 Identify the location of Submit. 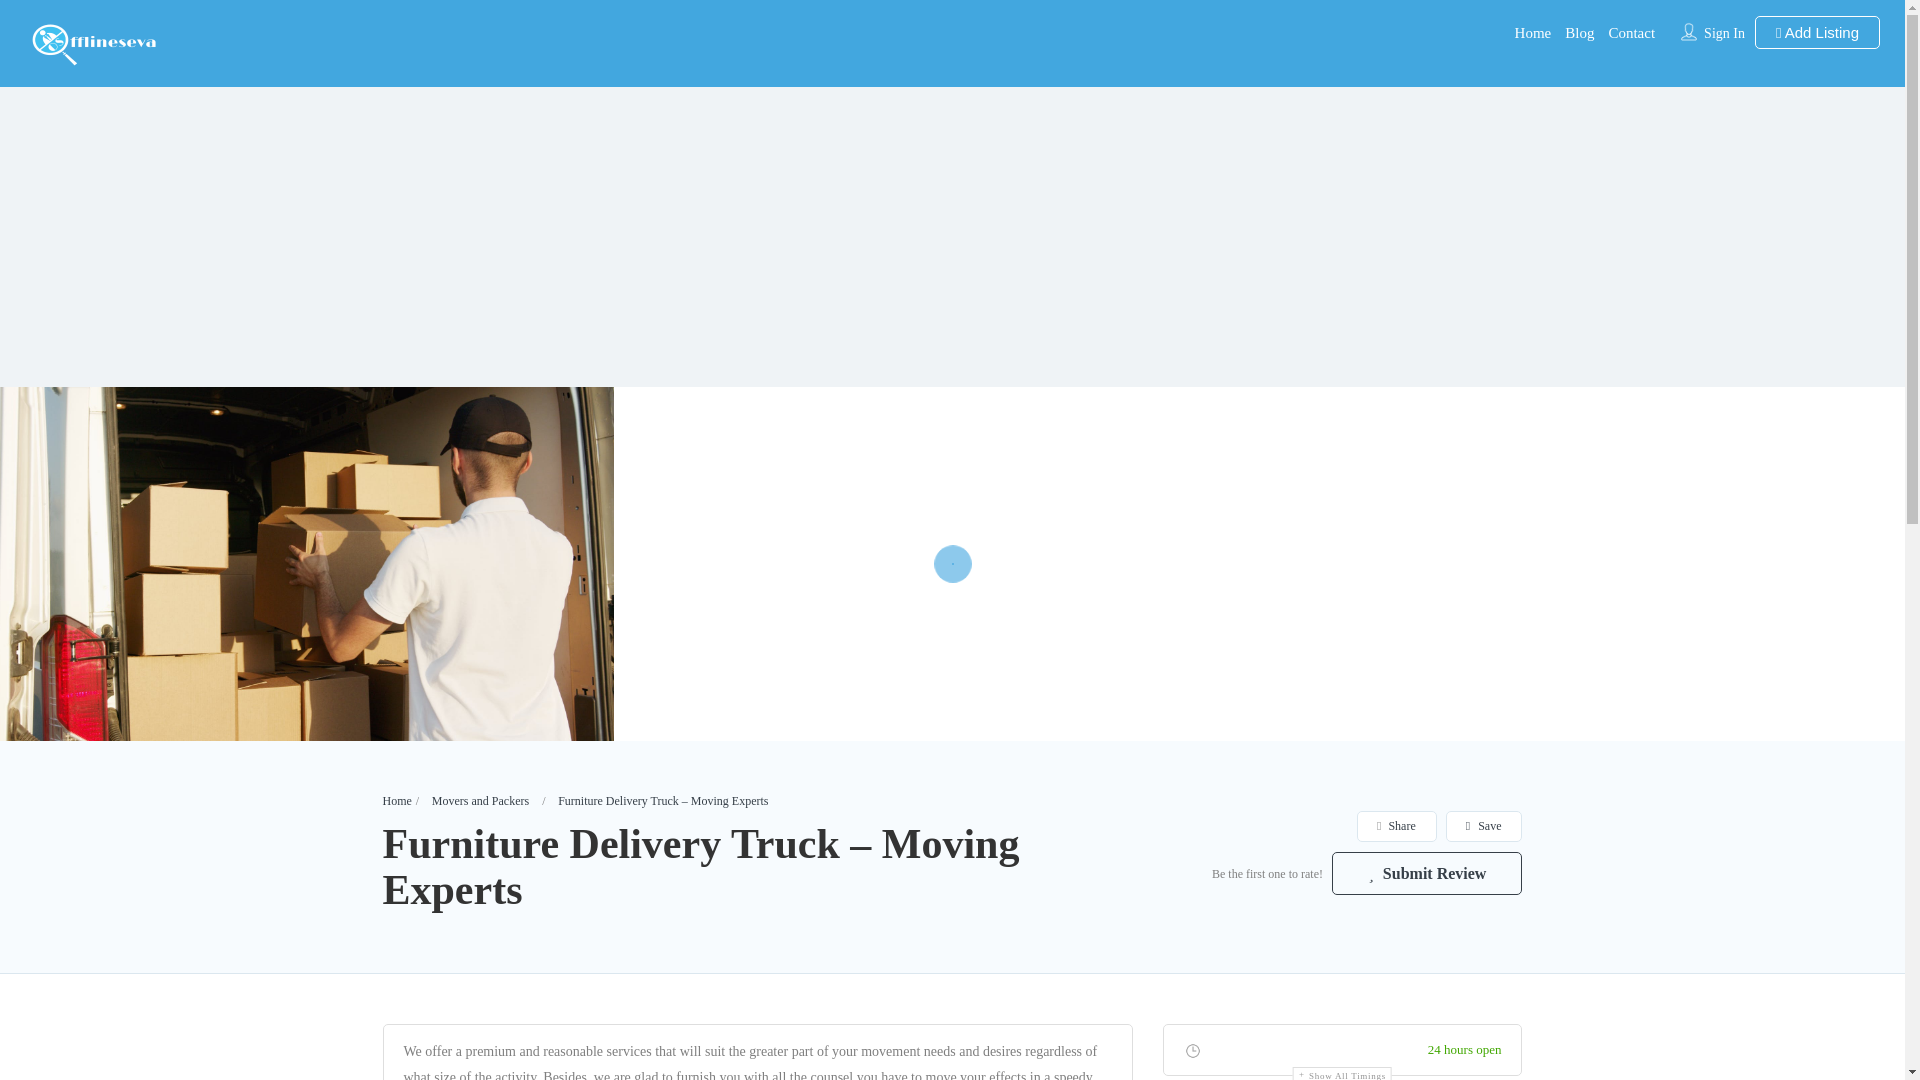
(546, 662).